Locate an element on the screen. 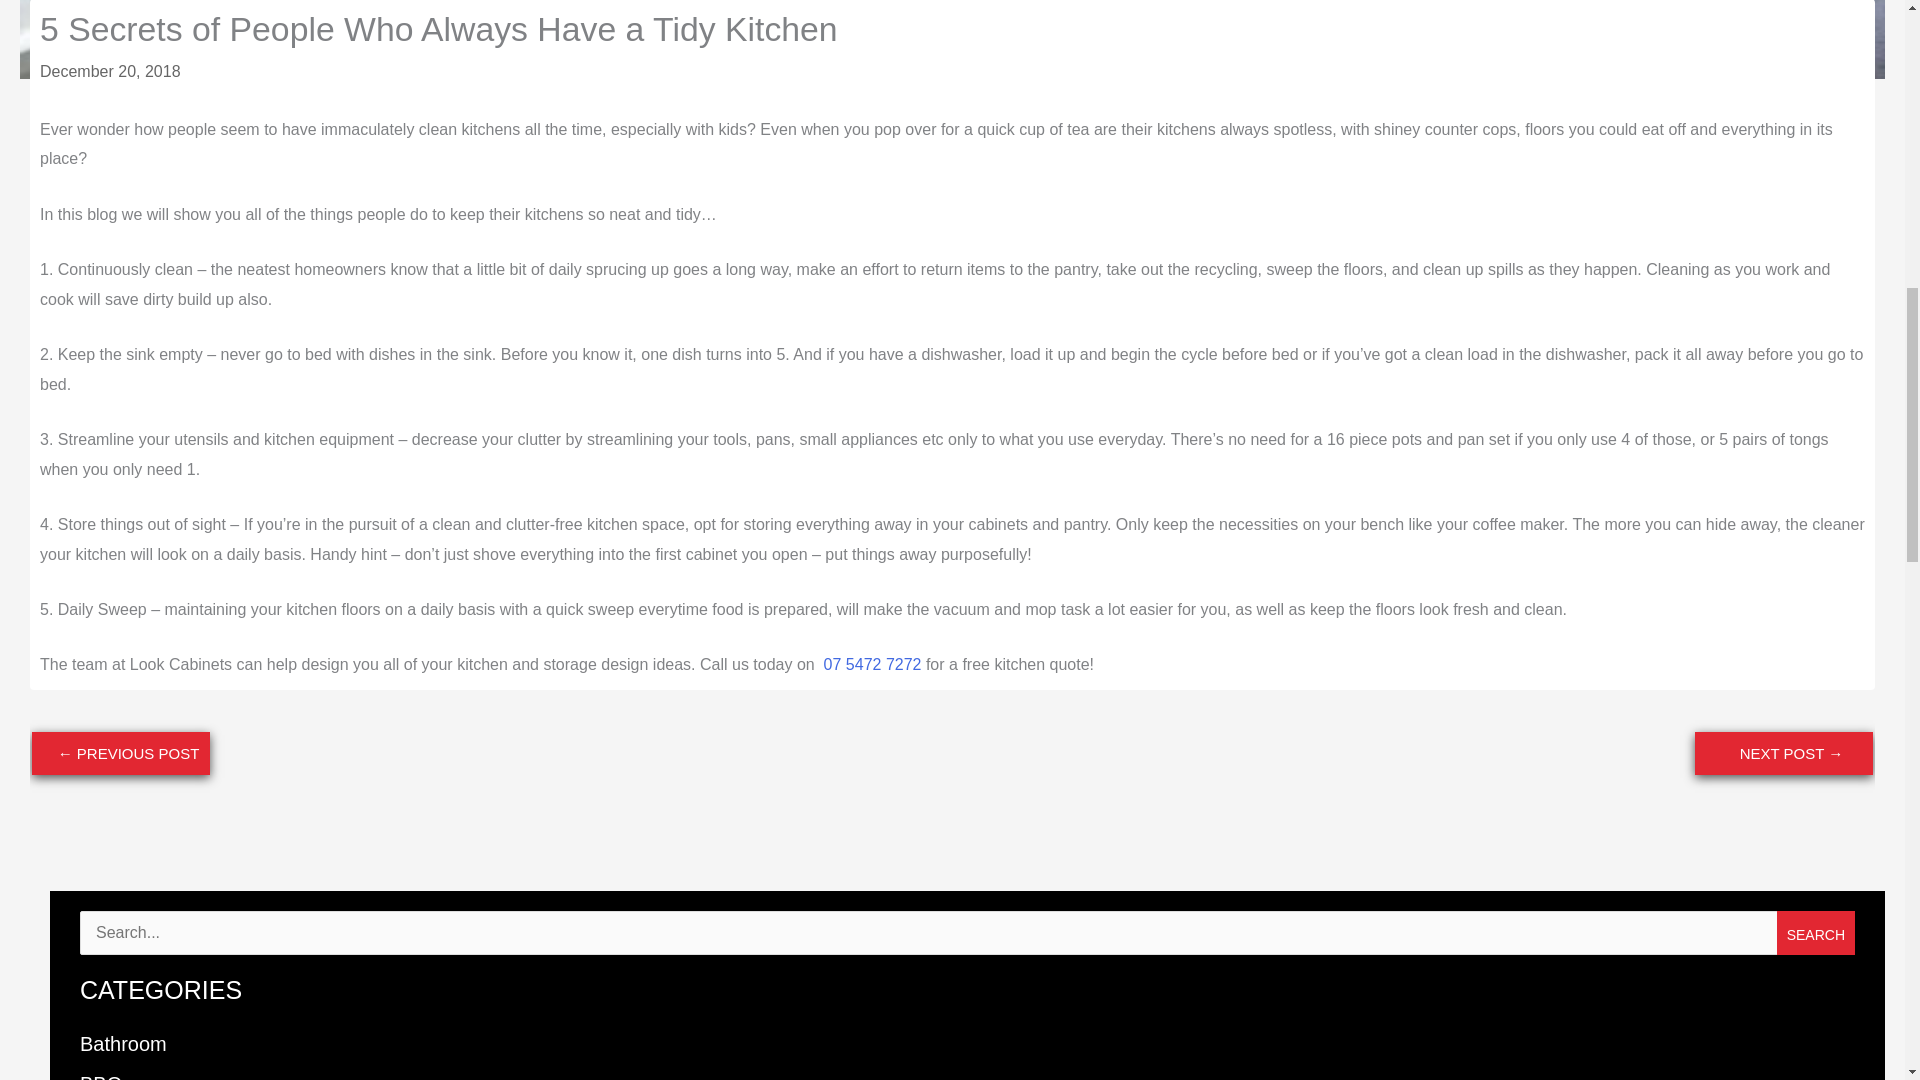  07 5472 7272 is located at coordinates (872, 664).